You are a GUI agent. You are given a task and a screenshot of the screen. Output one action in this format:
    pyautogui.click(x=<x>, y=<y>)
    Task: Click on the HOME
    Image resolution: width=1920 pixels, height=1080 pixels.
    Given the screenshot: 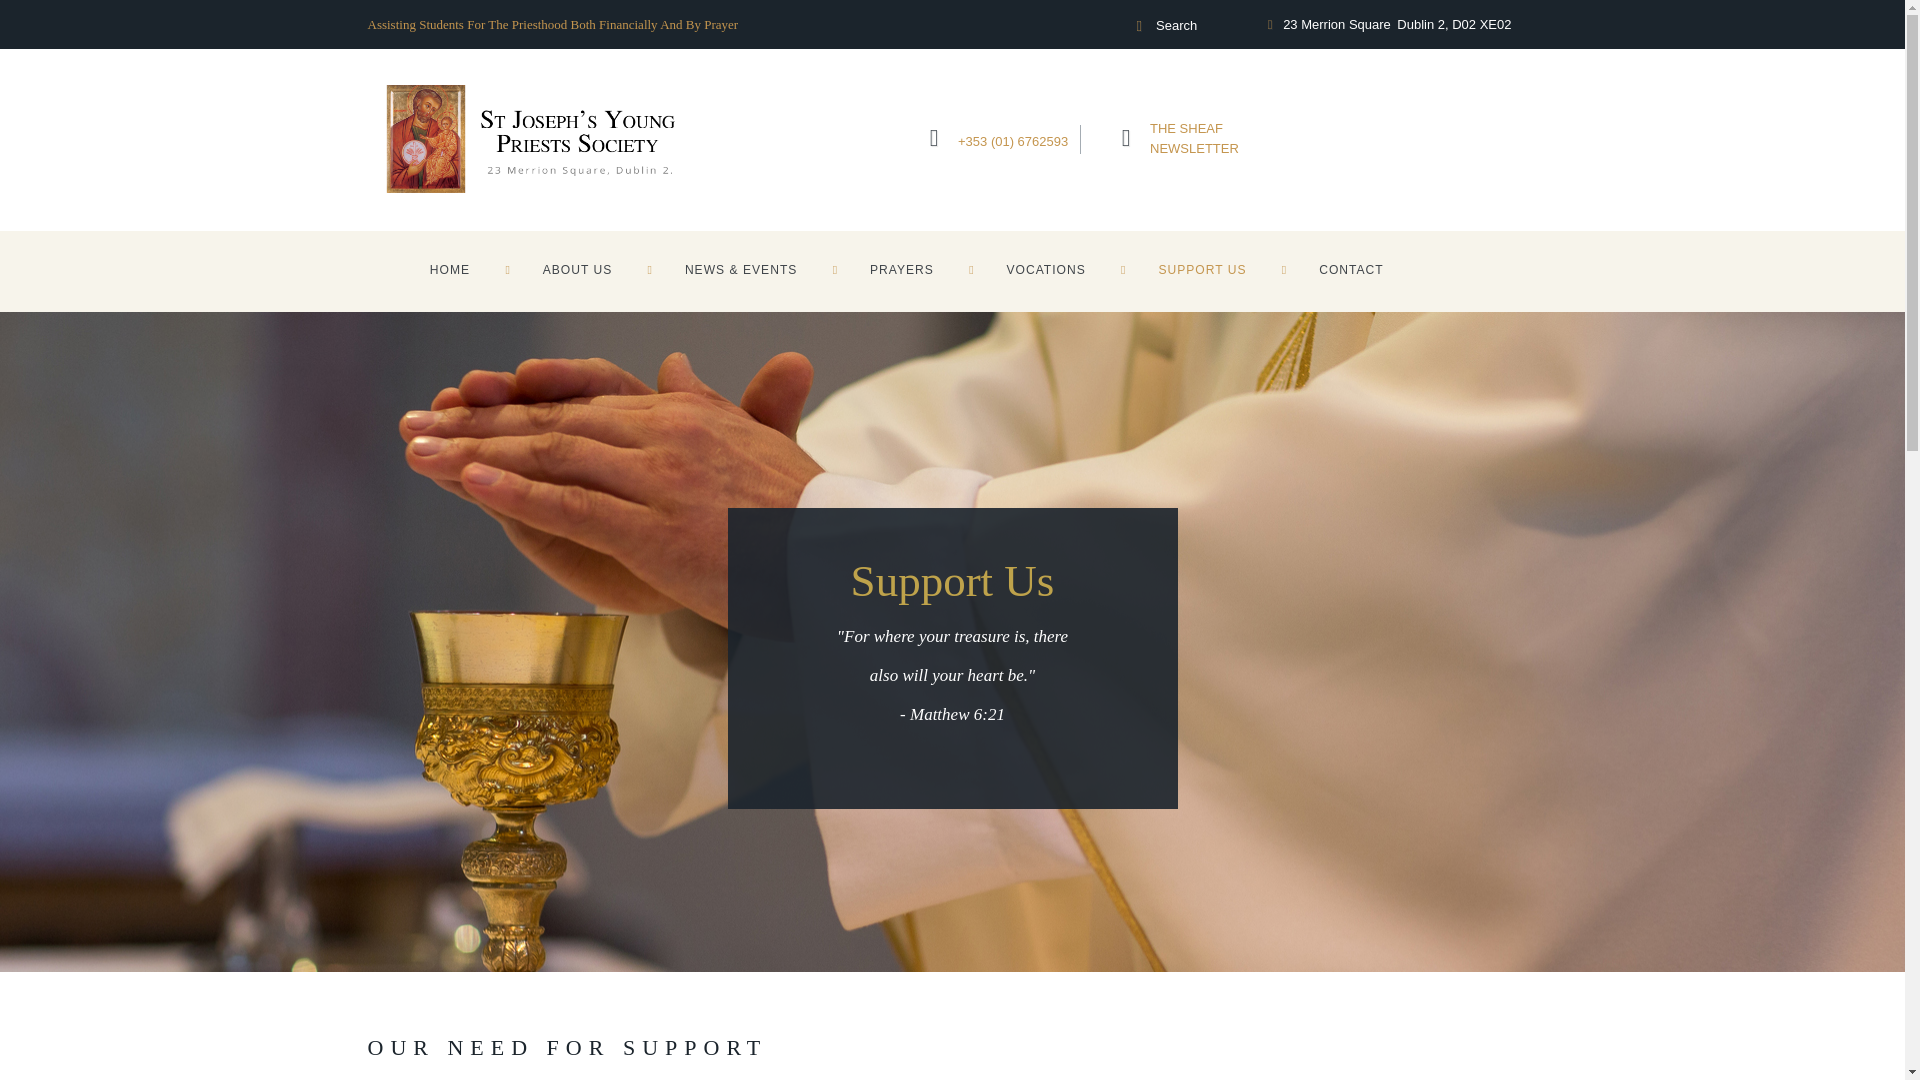 What is the action you would take?
    pyautogui.click(x=1194, y=138)
    